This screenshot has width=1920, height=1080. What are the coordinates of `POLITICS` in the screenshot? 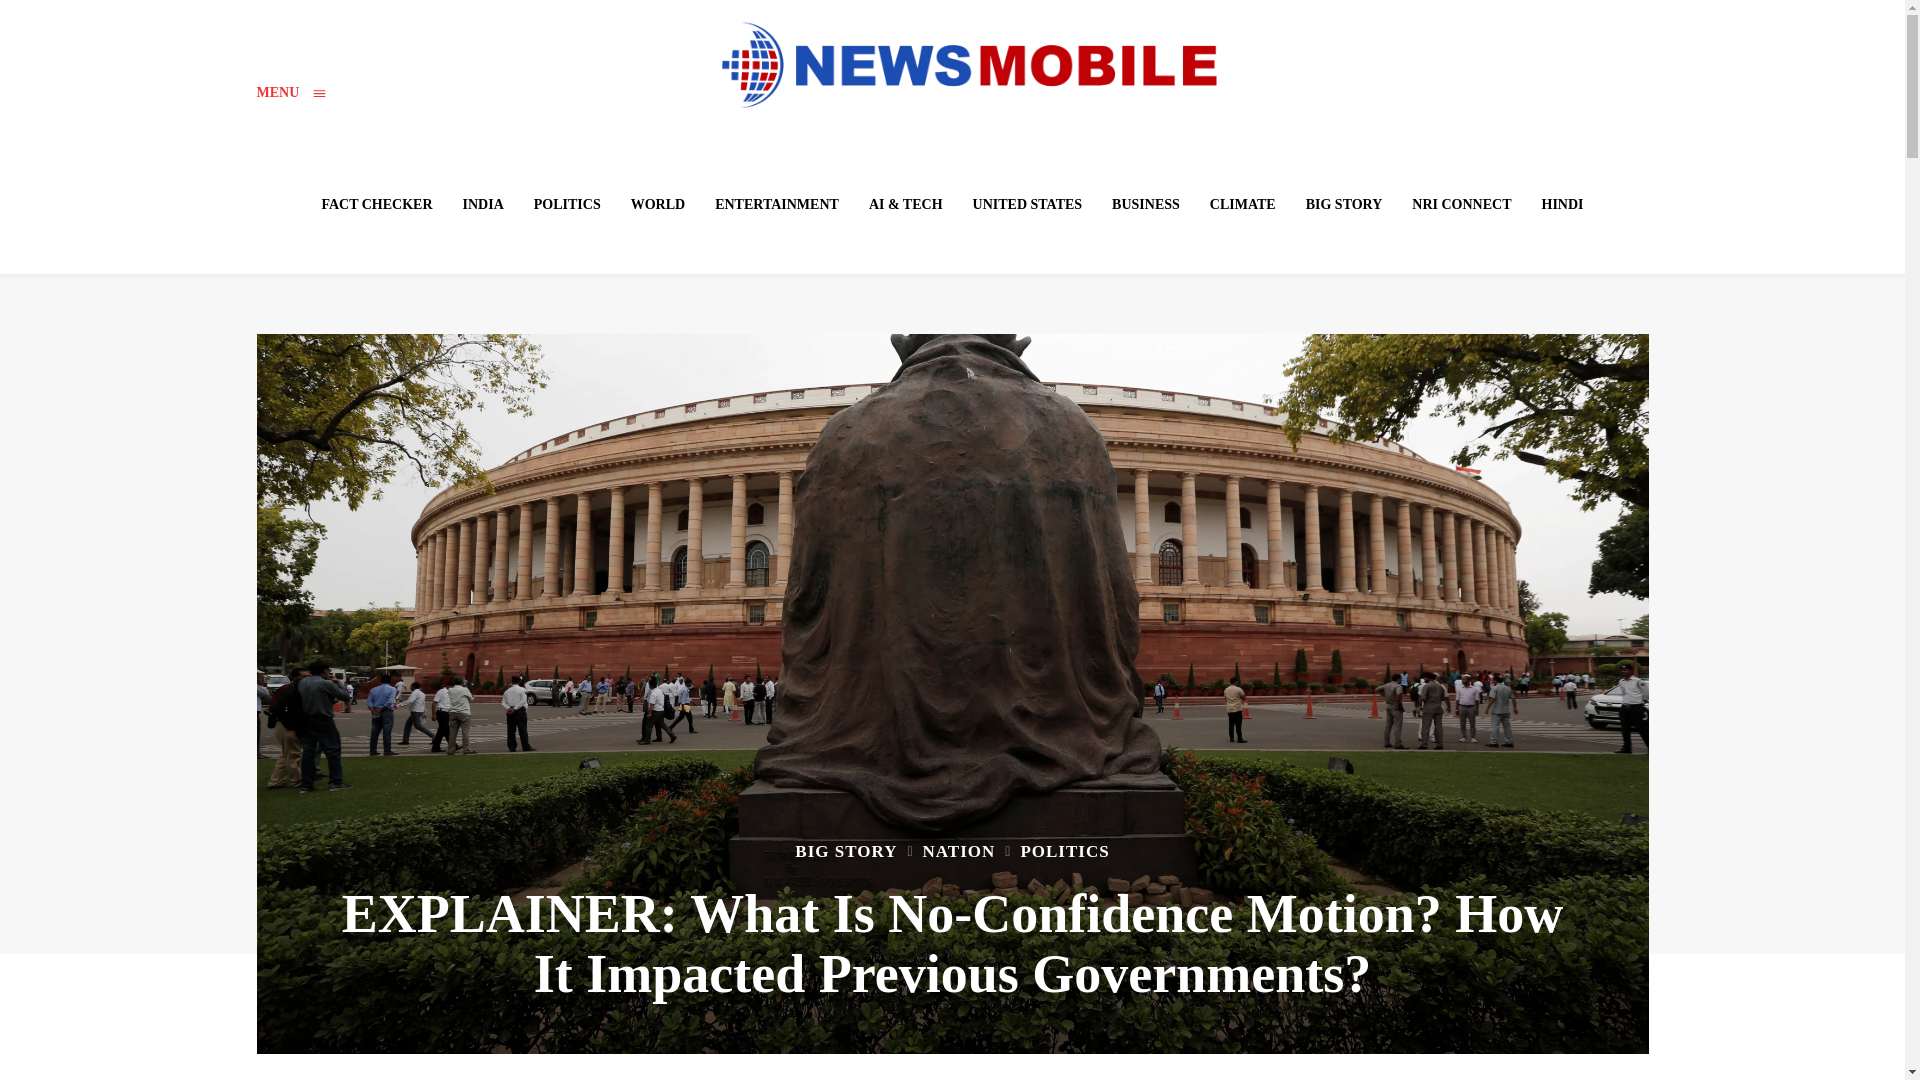 It's located at (567, 204).